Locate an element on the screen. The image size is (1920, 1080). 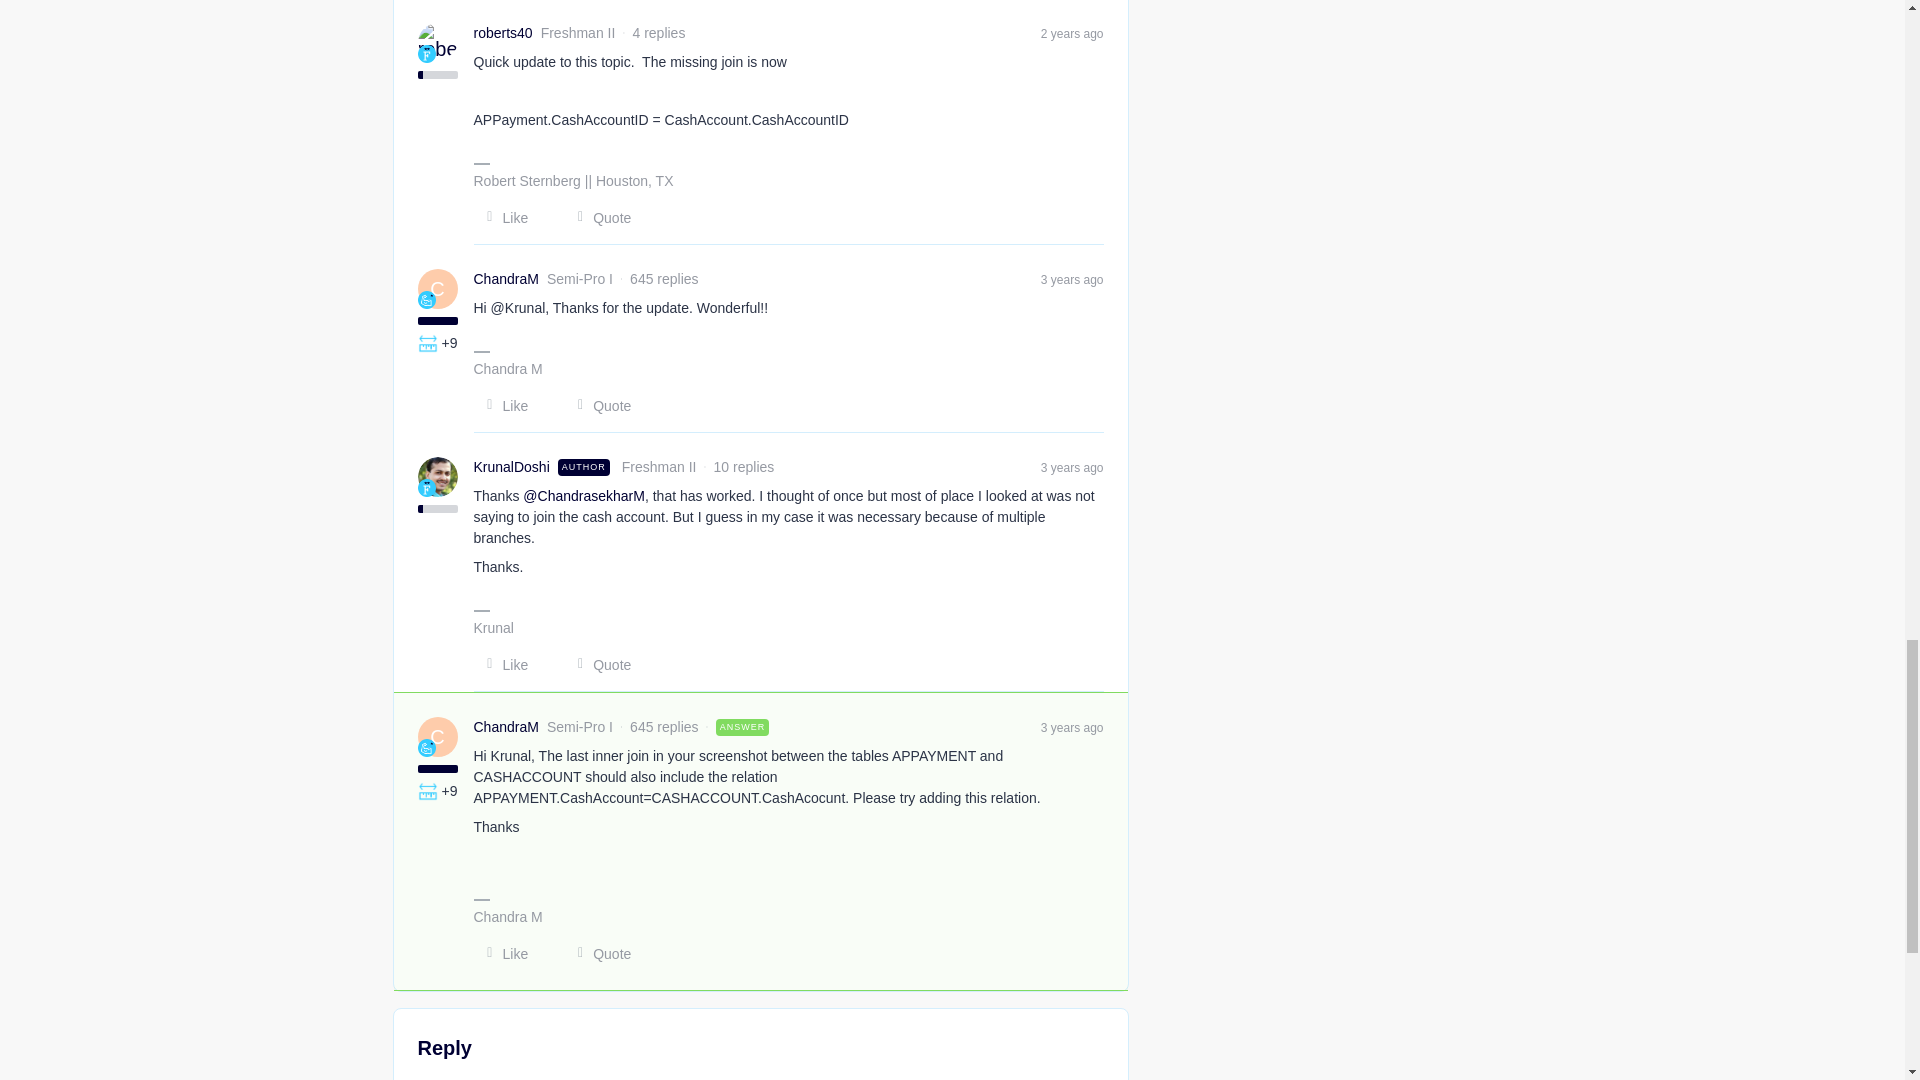
ChandraM is located at coordinates (506, 727).